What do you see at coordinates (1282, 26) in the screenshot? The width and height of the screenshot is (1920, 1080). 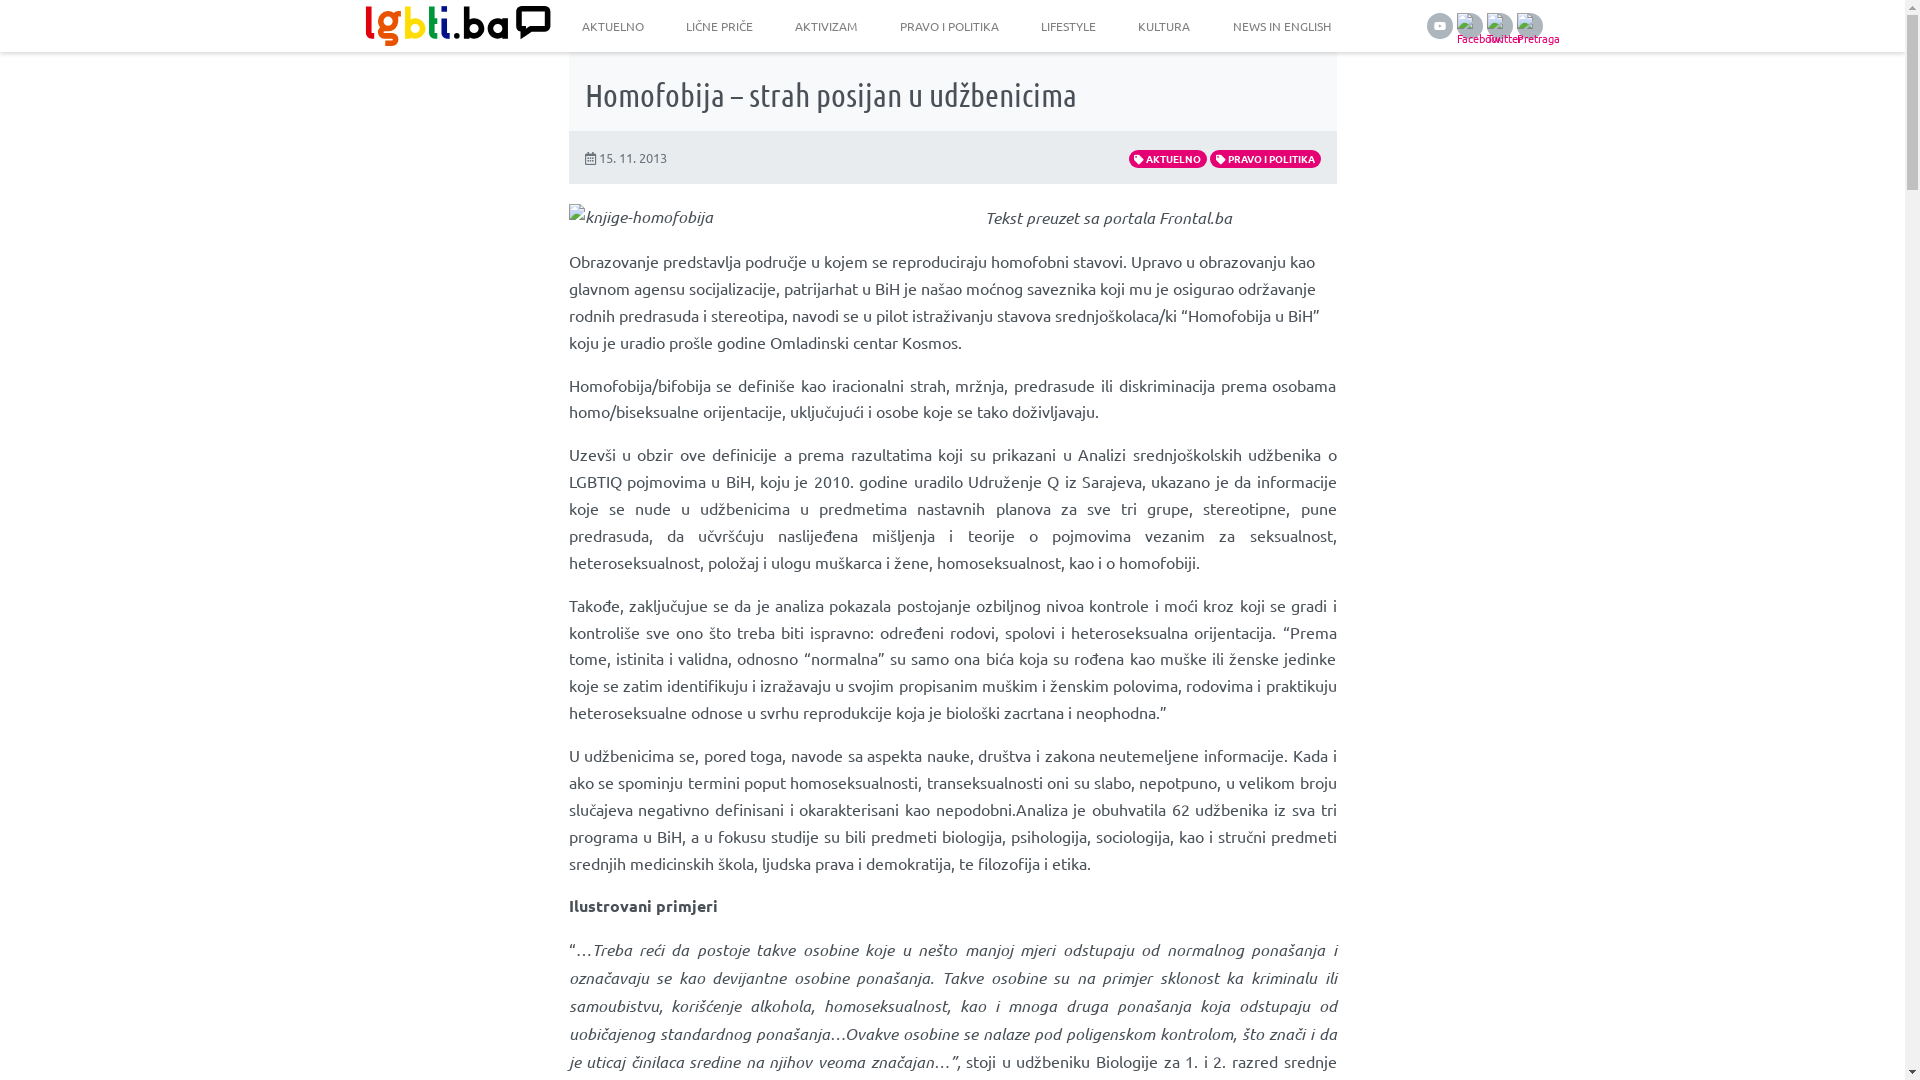 I see `NEWS IN ENGLISH` at bounding box center [1282, 26].